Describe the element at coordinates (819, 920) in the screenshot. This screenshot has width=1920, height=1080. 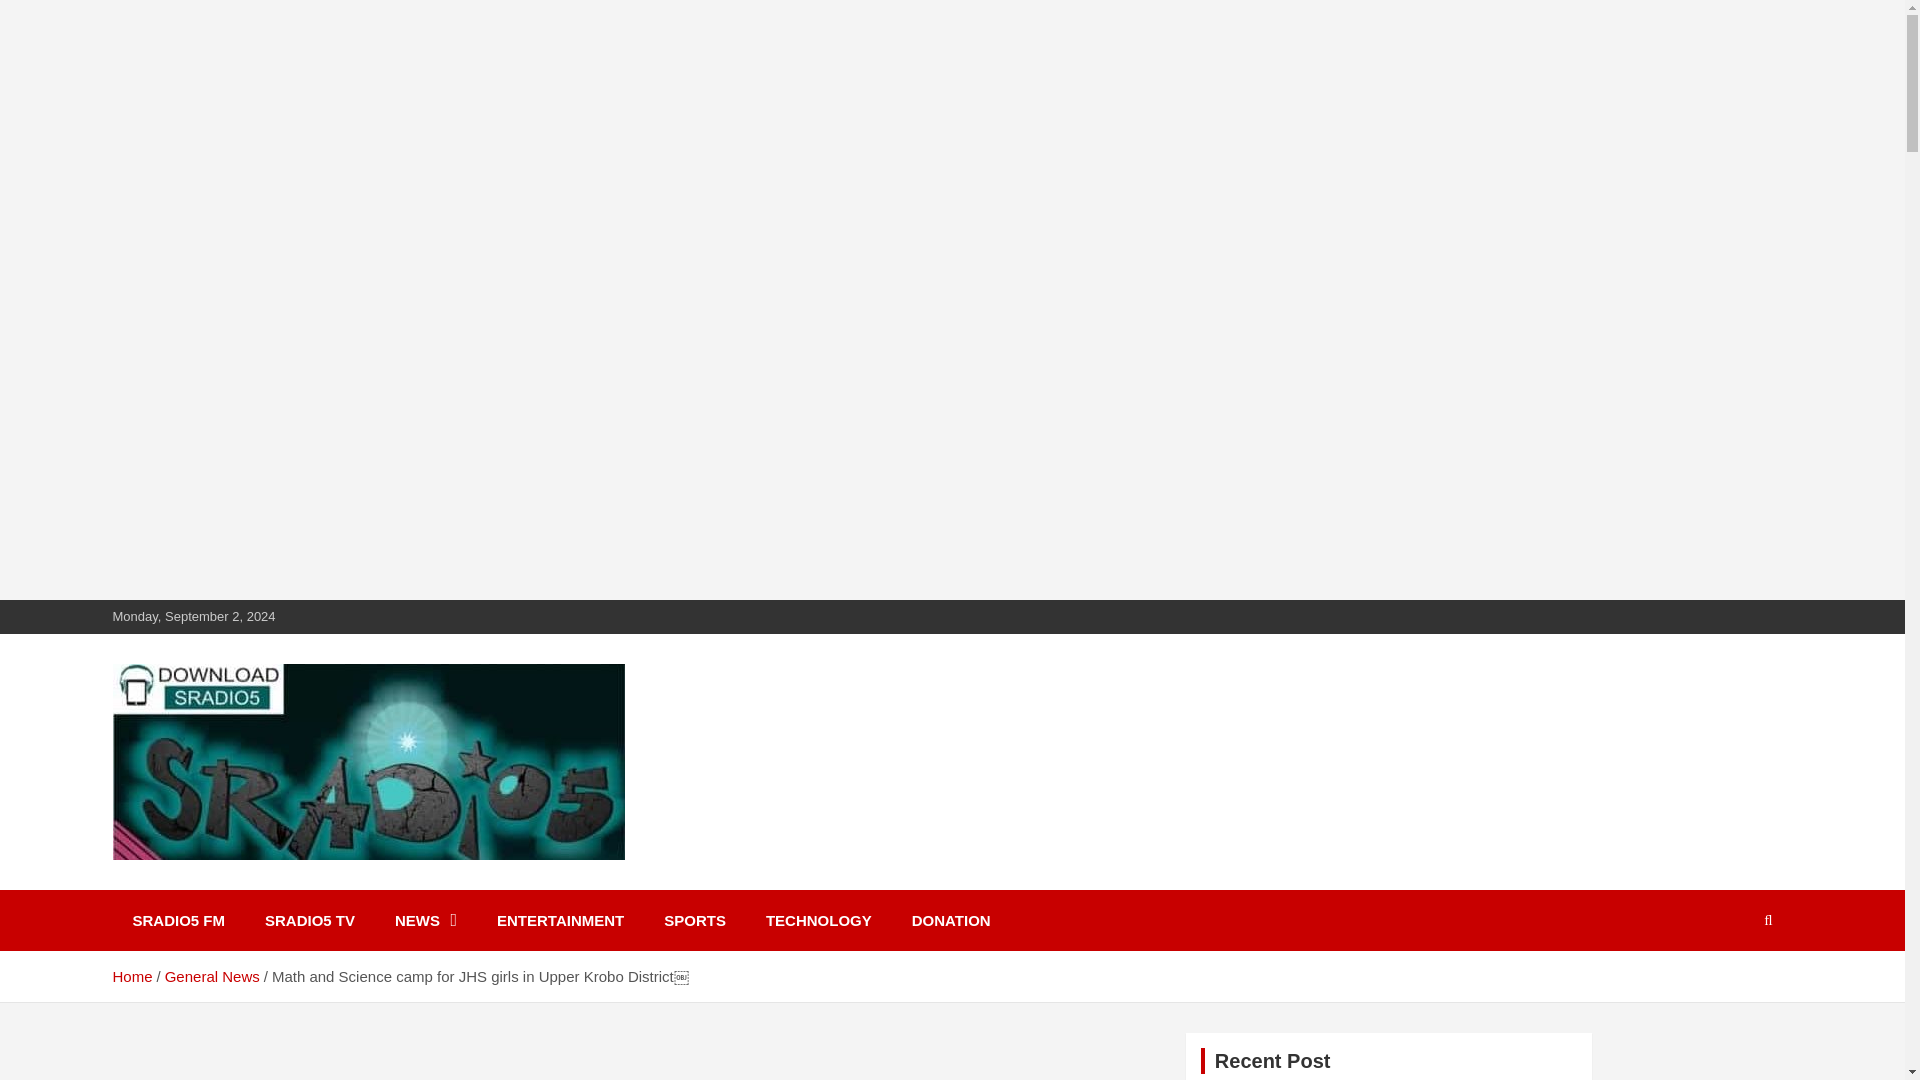
I see `TECHNOLOGY` at that location.